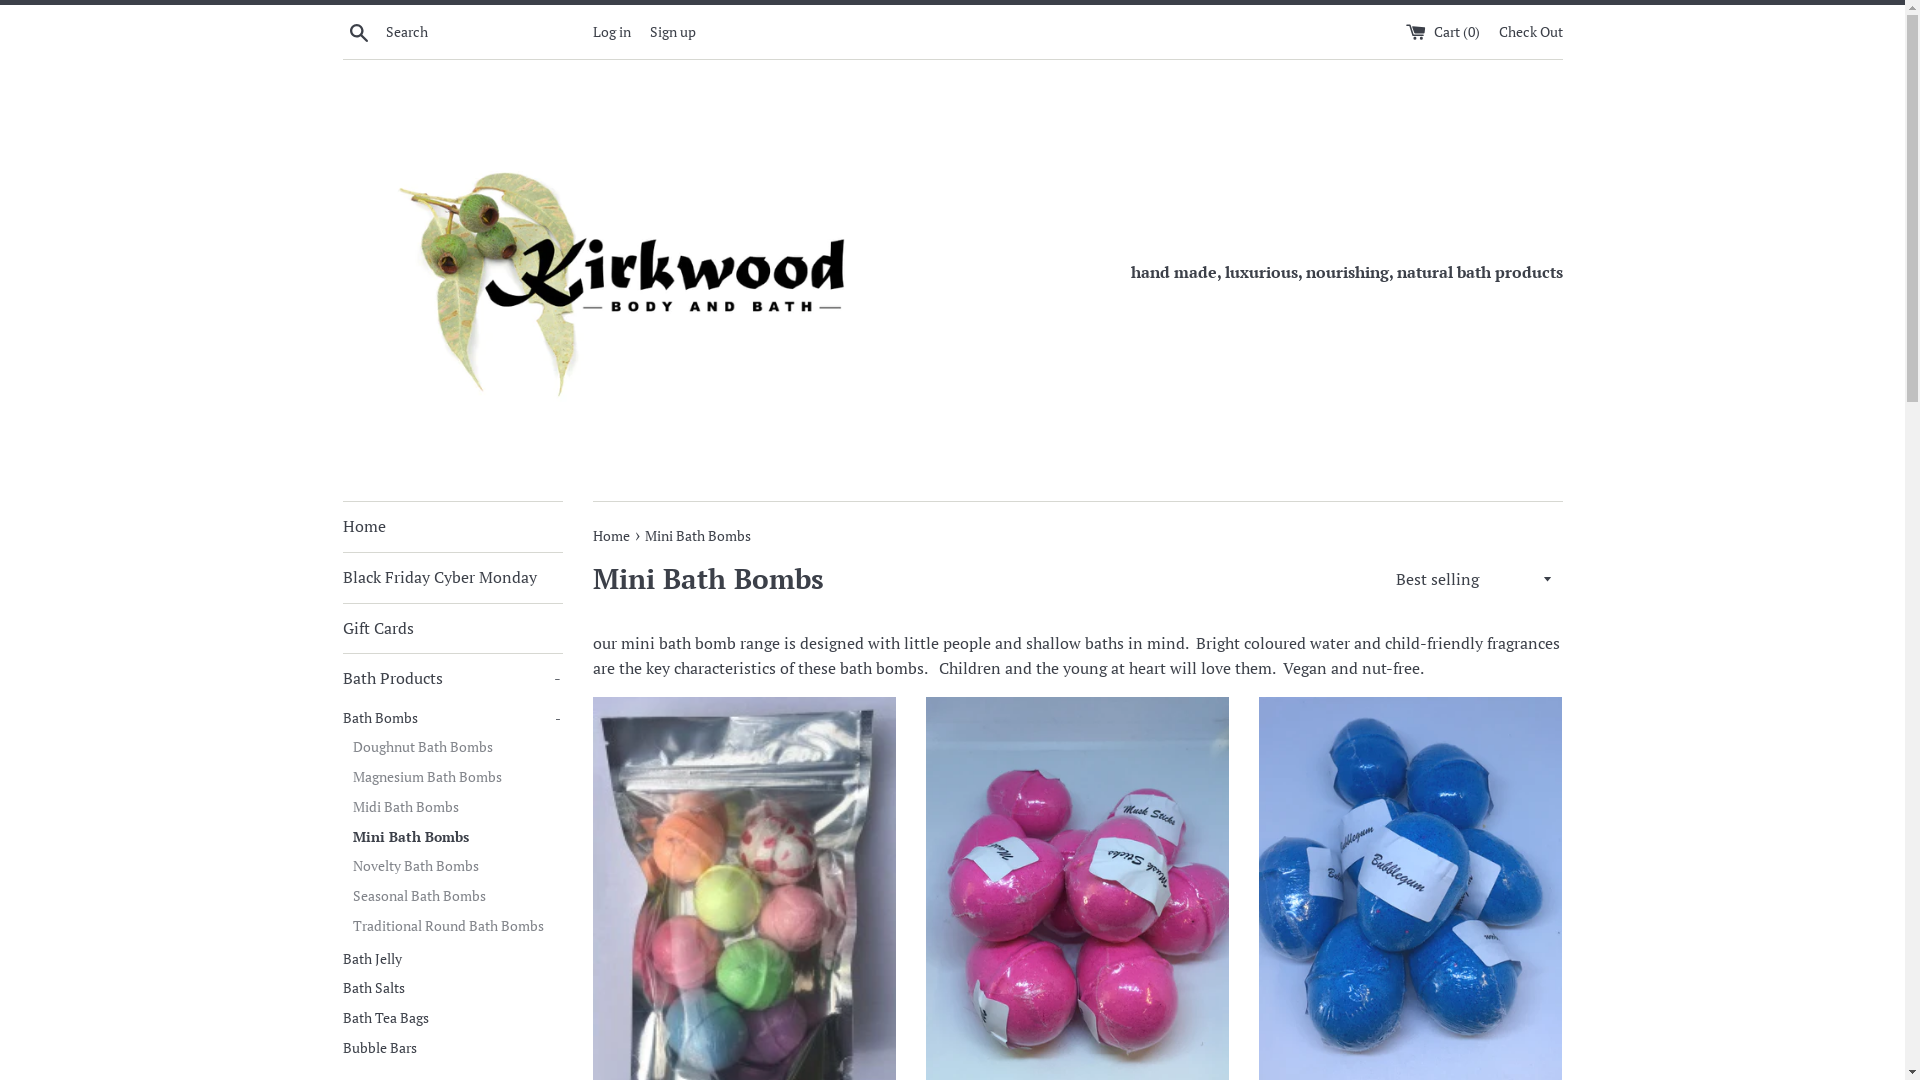 This screenshot has height=1080, width=1920. Describe the element at coordinates (452, 719) in the screenshot. I see `Bath Bombs
-` at that location.